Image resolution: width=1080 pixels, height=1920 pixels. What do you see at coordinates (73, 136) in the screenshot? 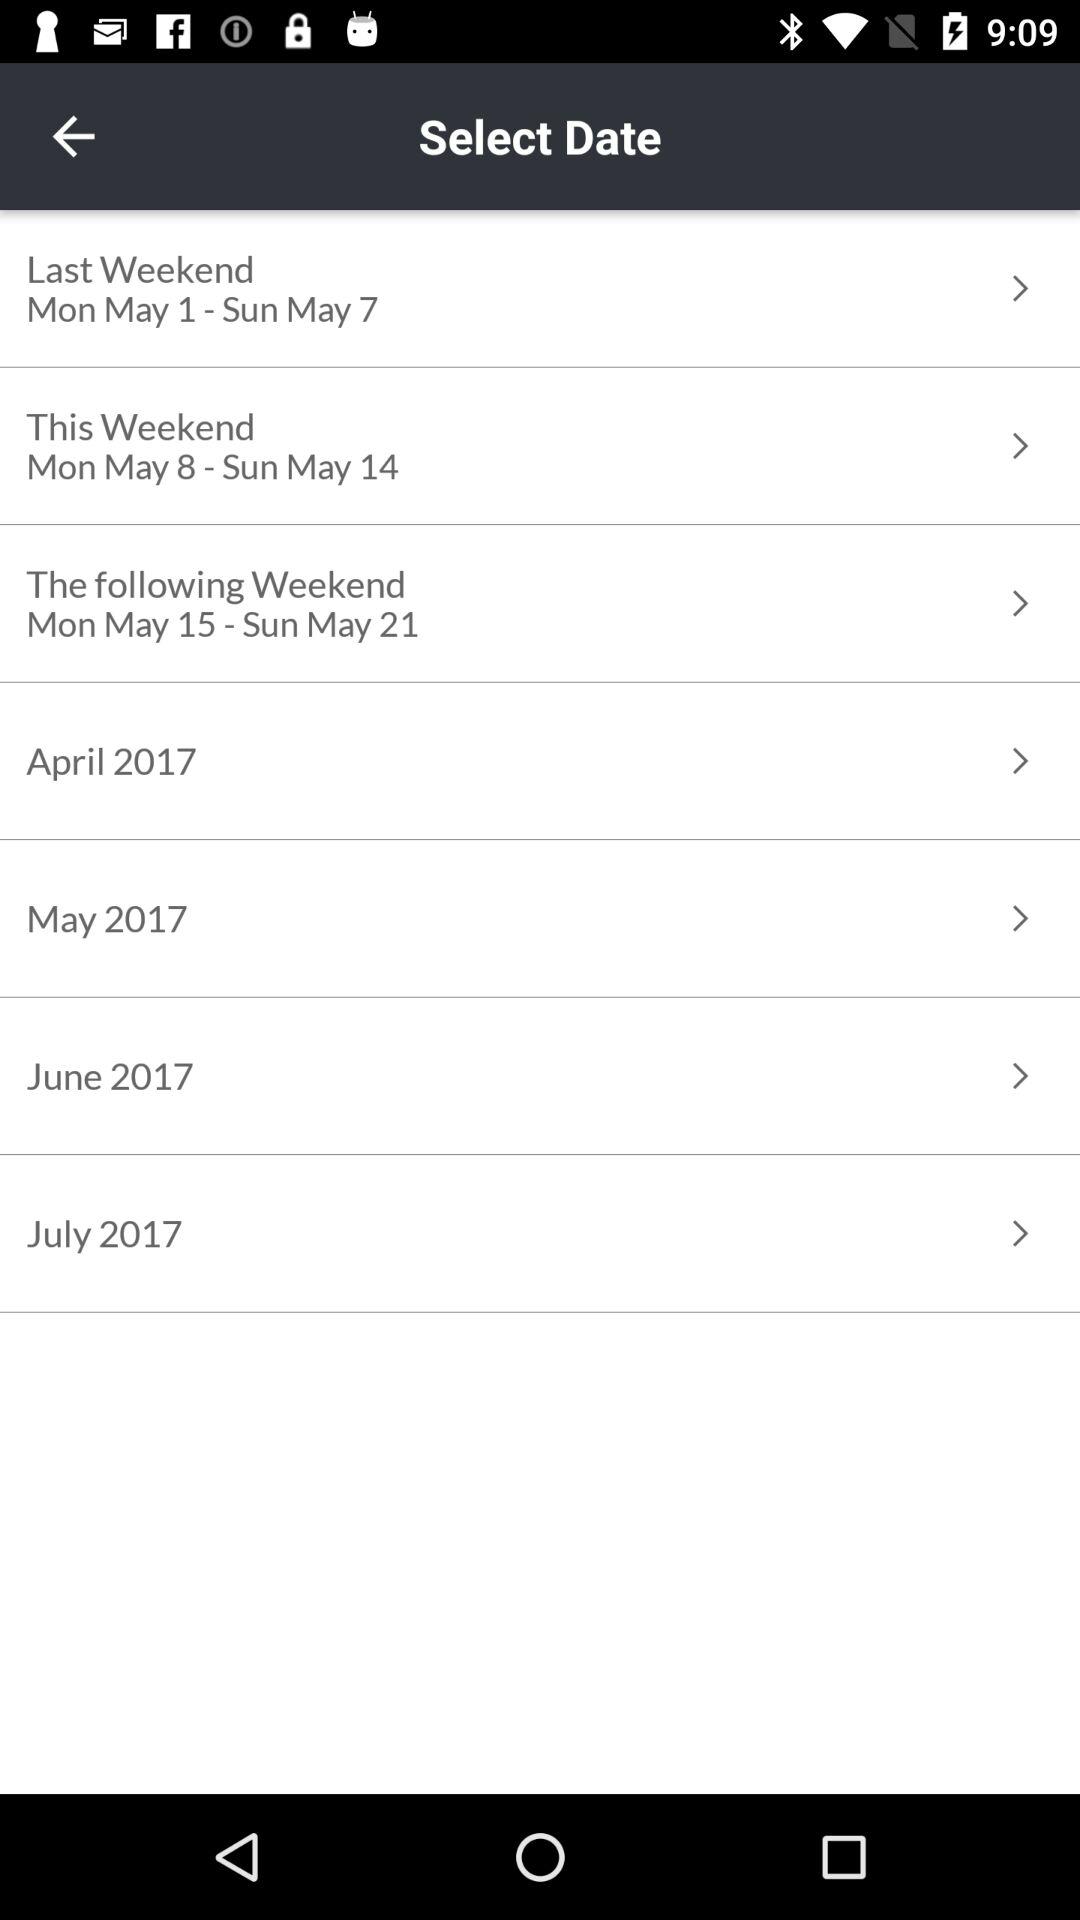
I see `select icon above last weekend` at bounding box center [73, 136].